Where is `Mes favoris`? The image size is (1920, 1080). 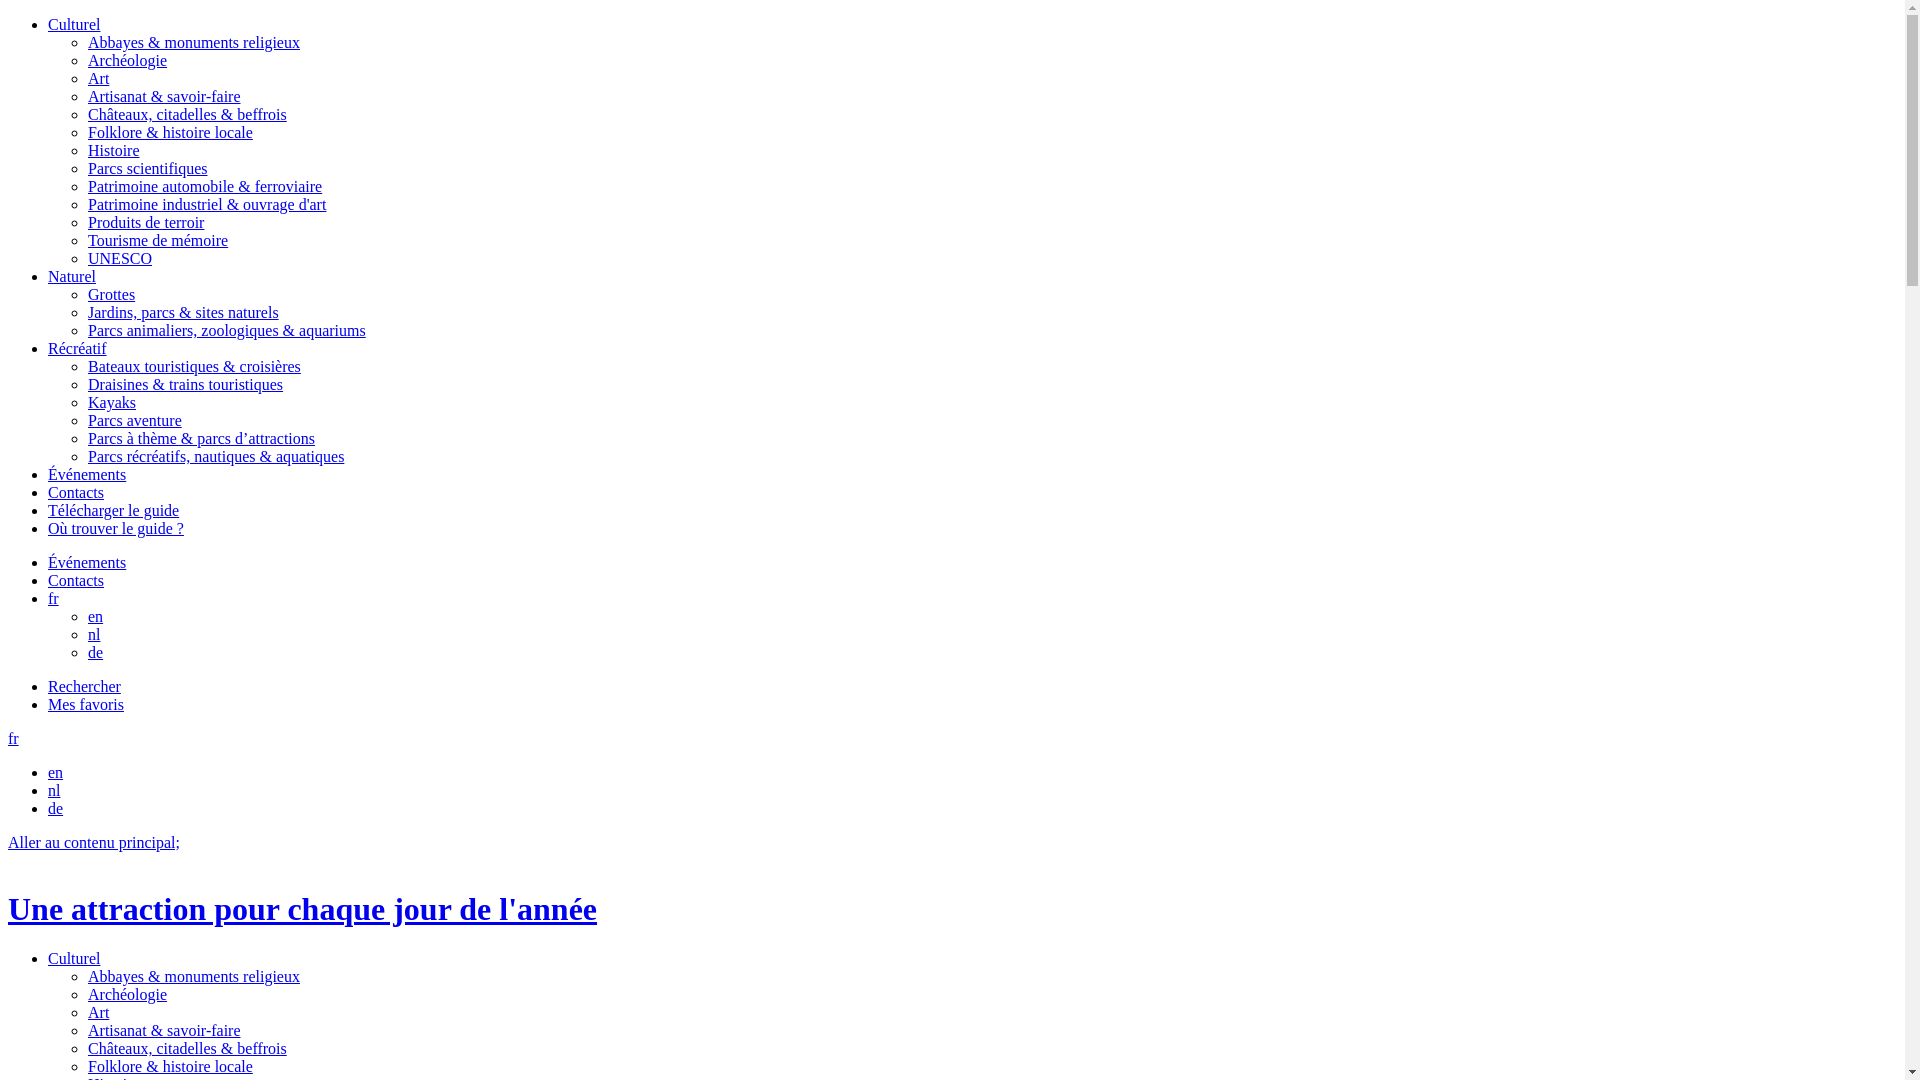
Mes favoris is located at coordinates (86, 704).